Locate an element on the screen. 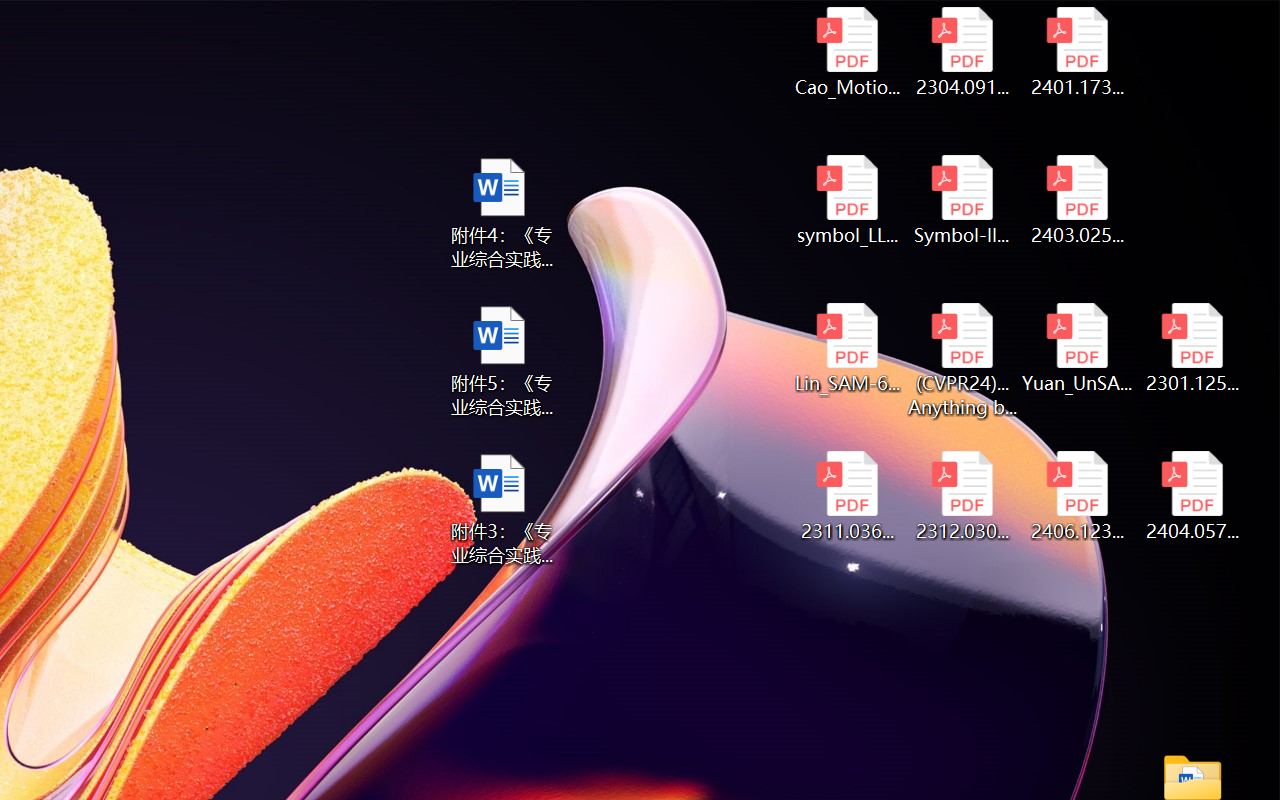  symbol_LLM.pdf is located at coordinates (846, 200).